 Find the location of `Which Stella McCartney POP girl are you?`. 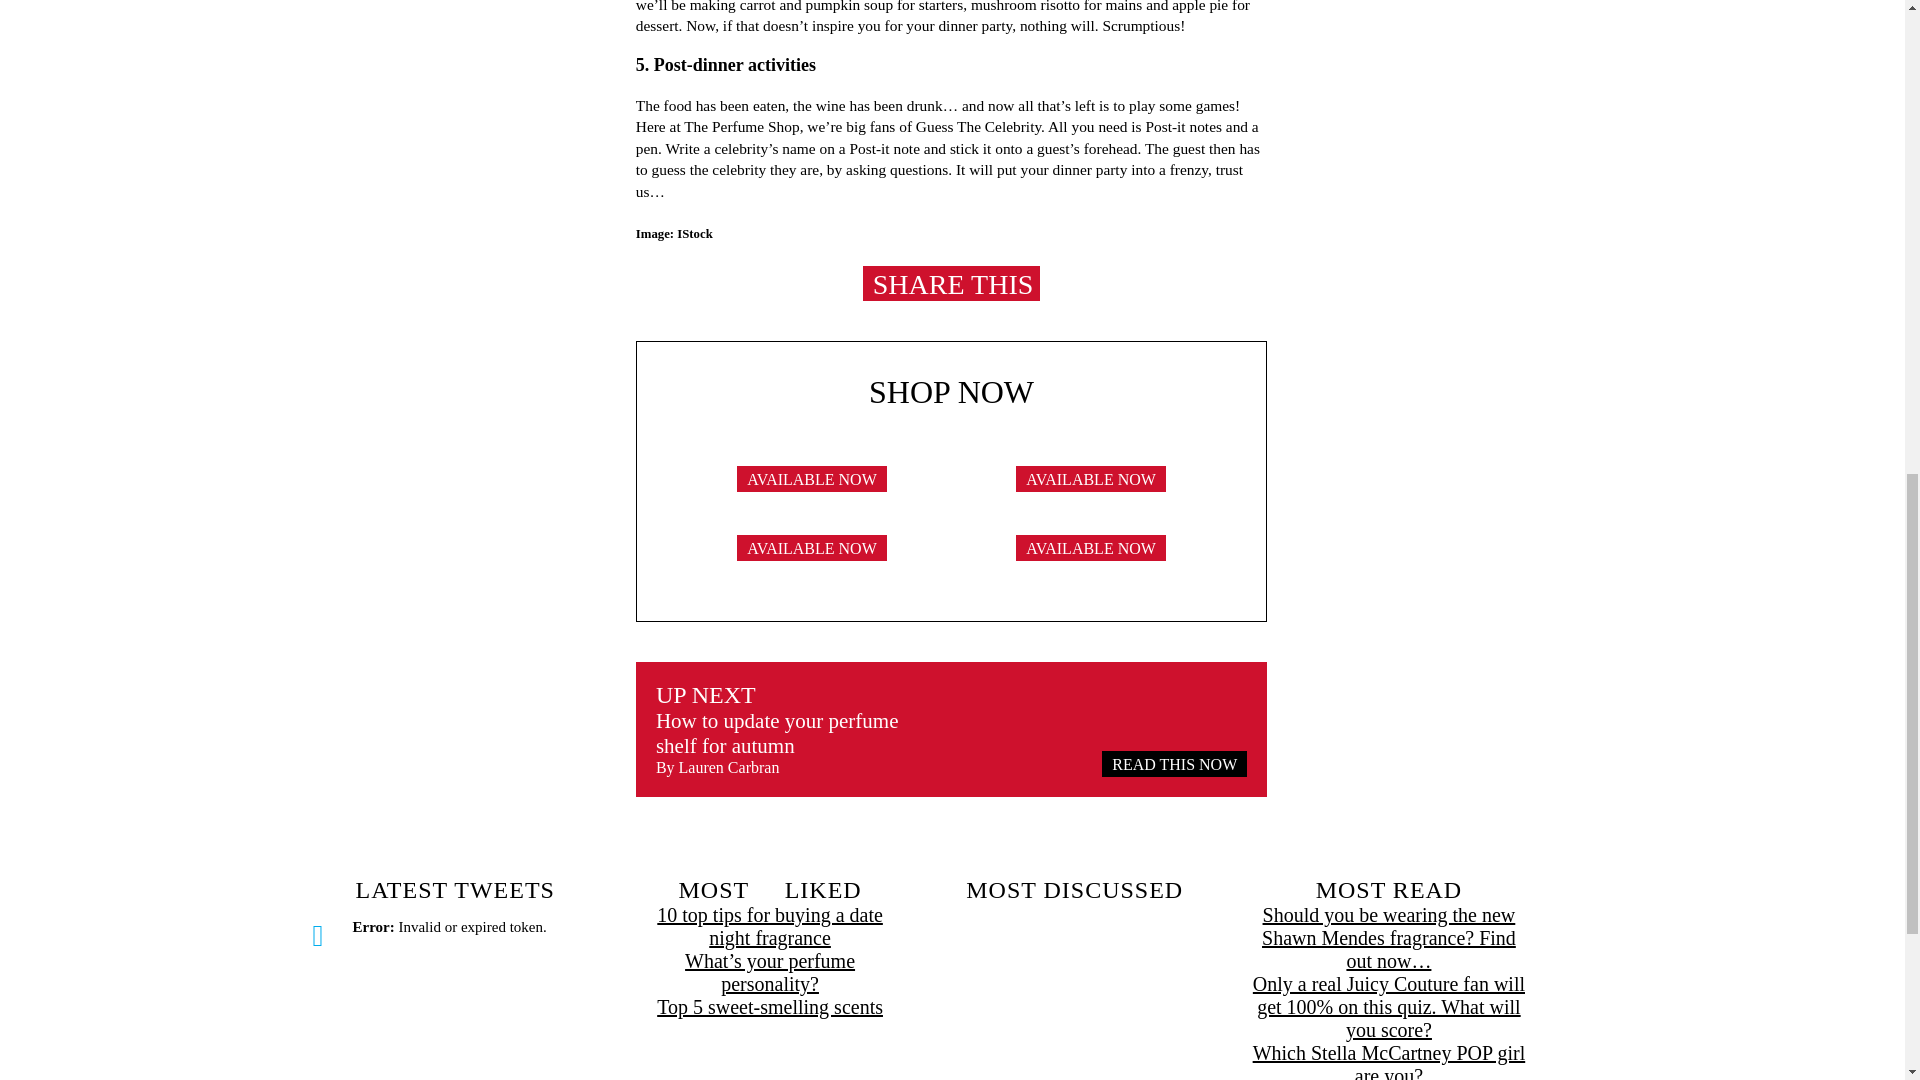

Which Stella McCartney POP girl are you? is located at coordinates (1388, 1061).